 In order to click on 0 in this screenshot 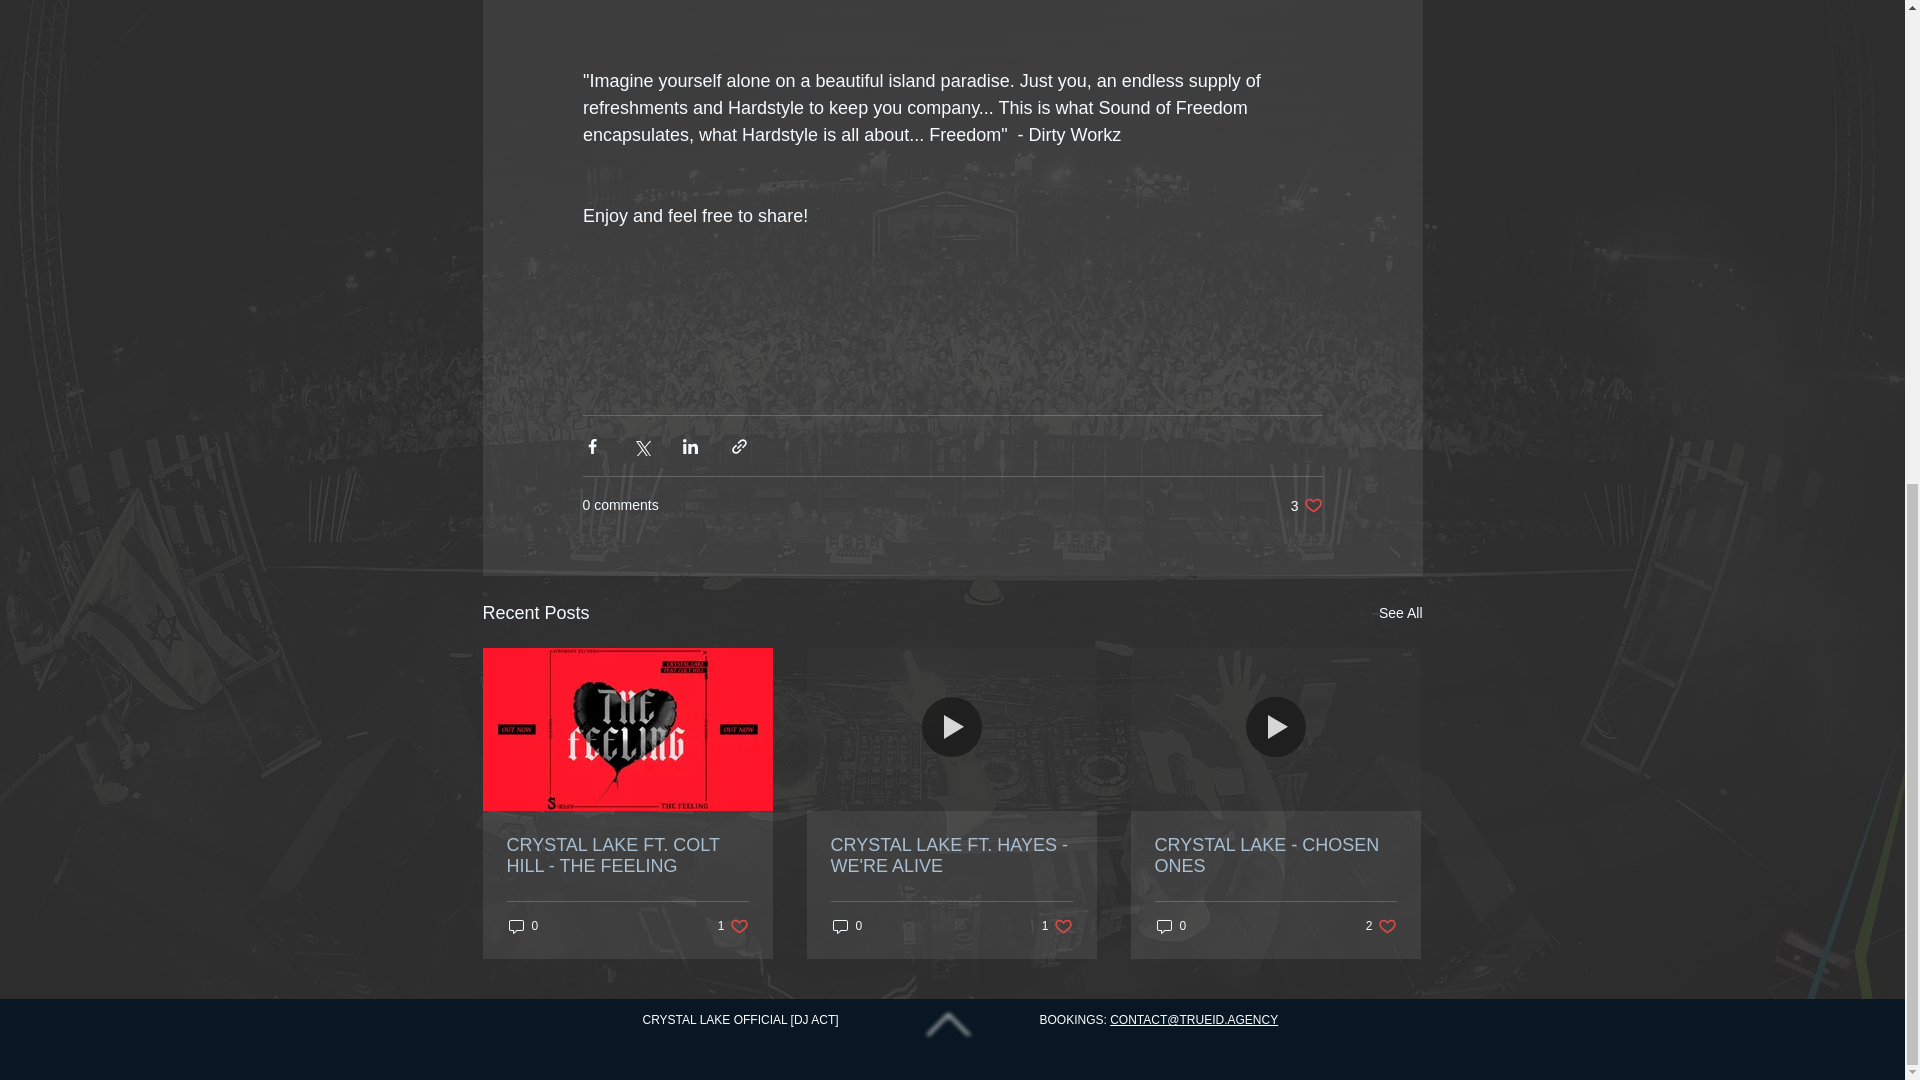, I will do `click(1170, 926)`.